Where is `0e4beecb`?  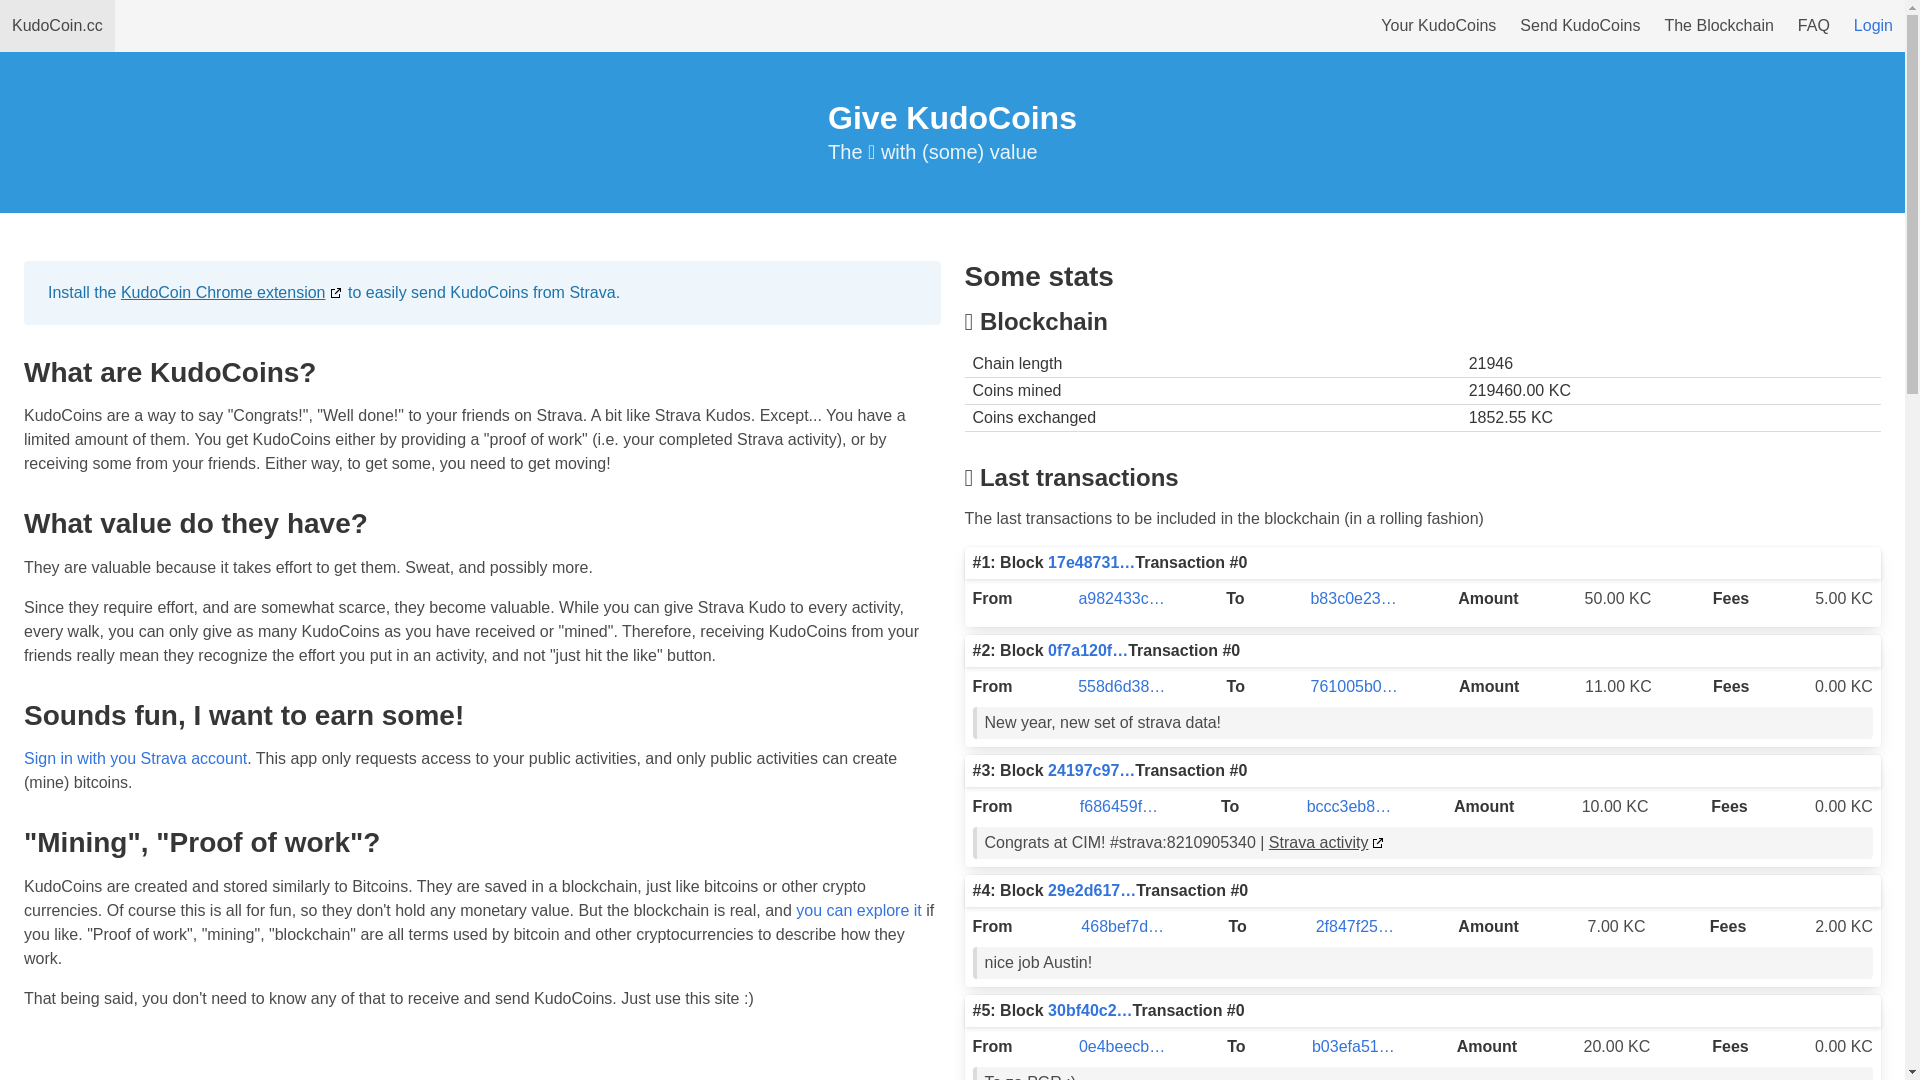
0e4beecb is located at coordinates (1114, 1046).